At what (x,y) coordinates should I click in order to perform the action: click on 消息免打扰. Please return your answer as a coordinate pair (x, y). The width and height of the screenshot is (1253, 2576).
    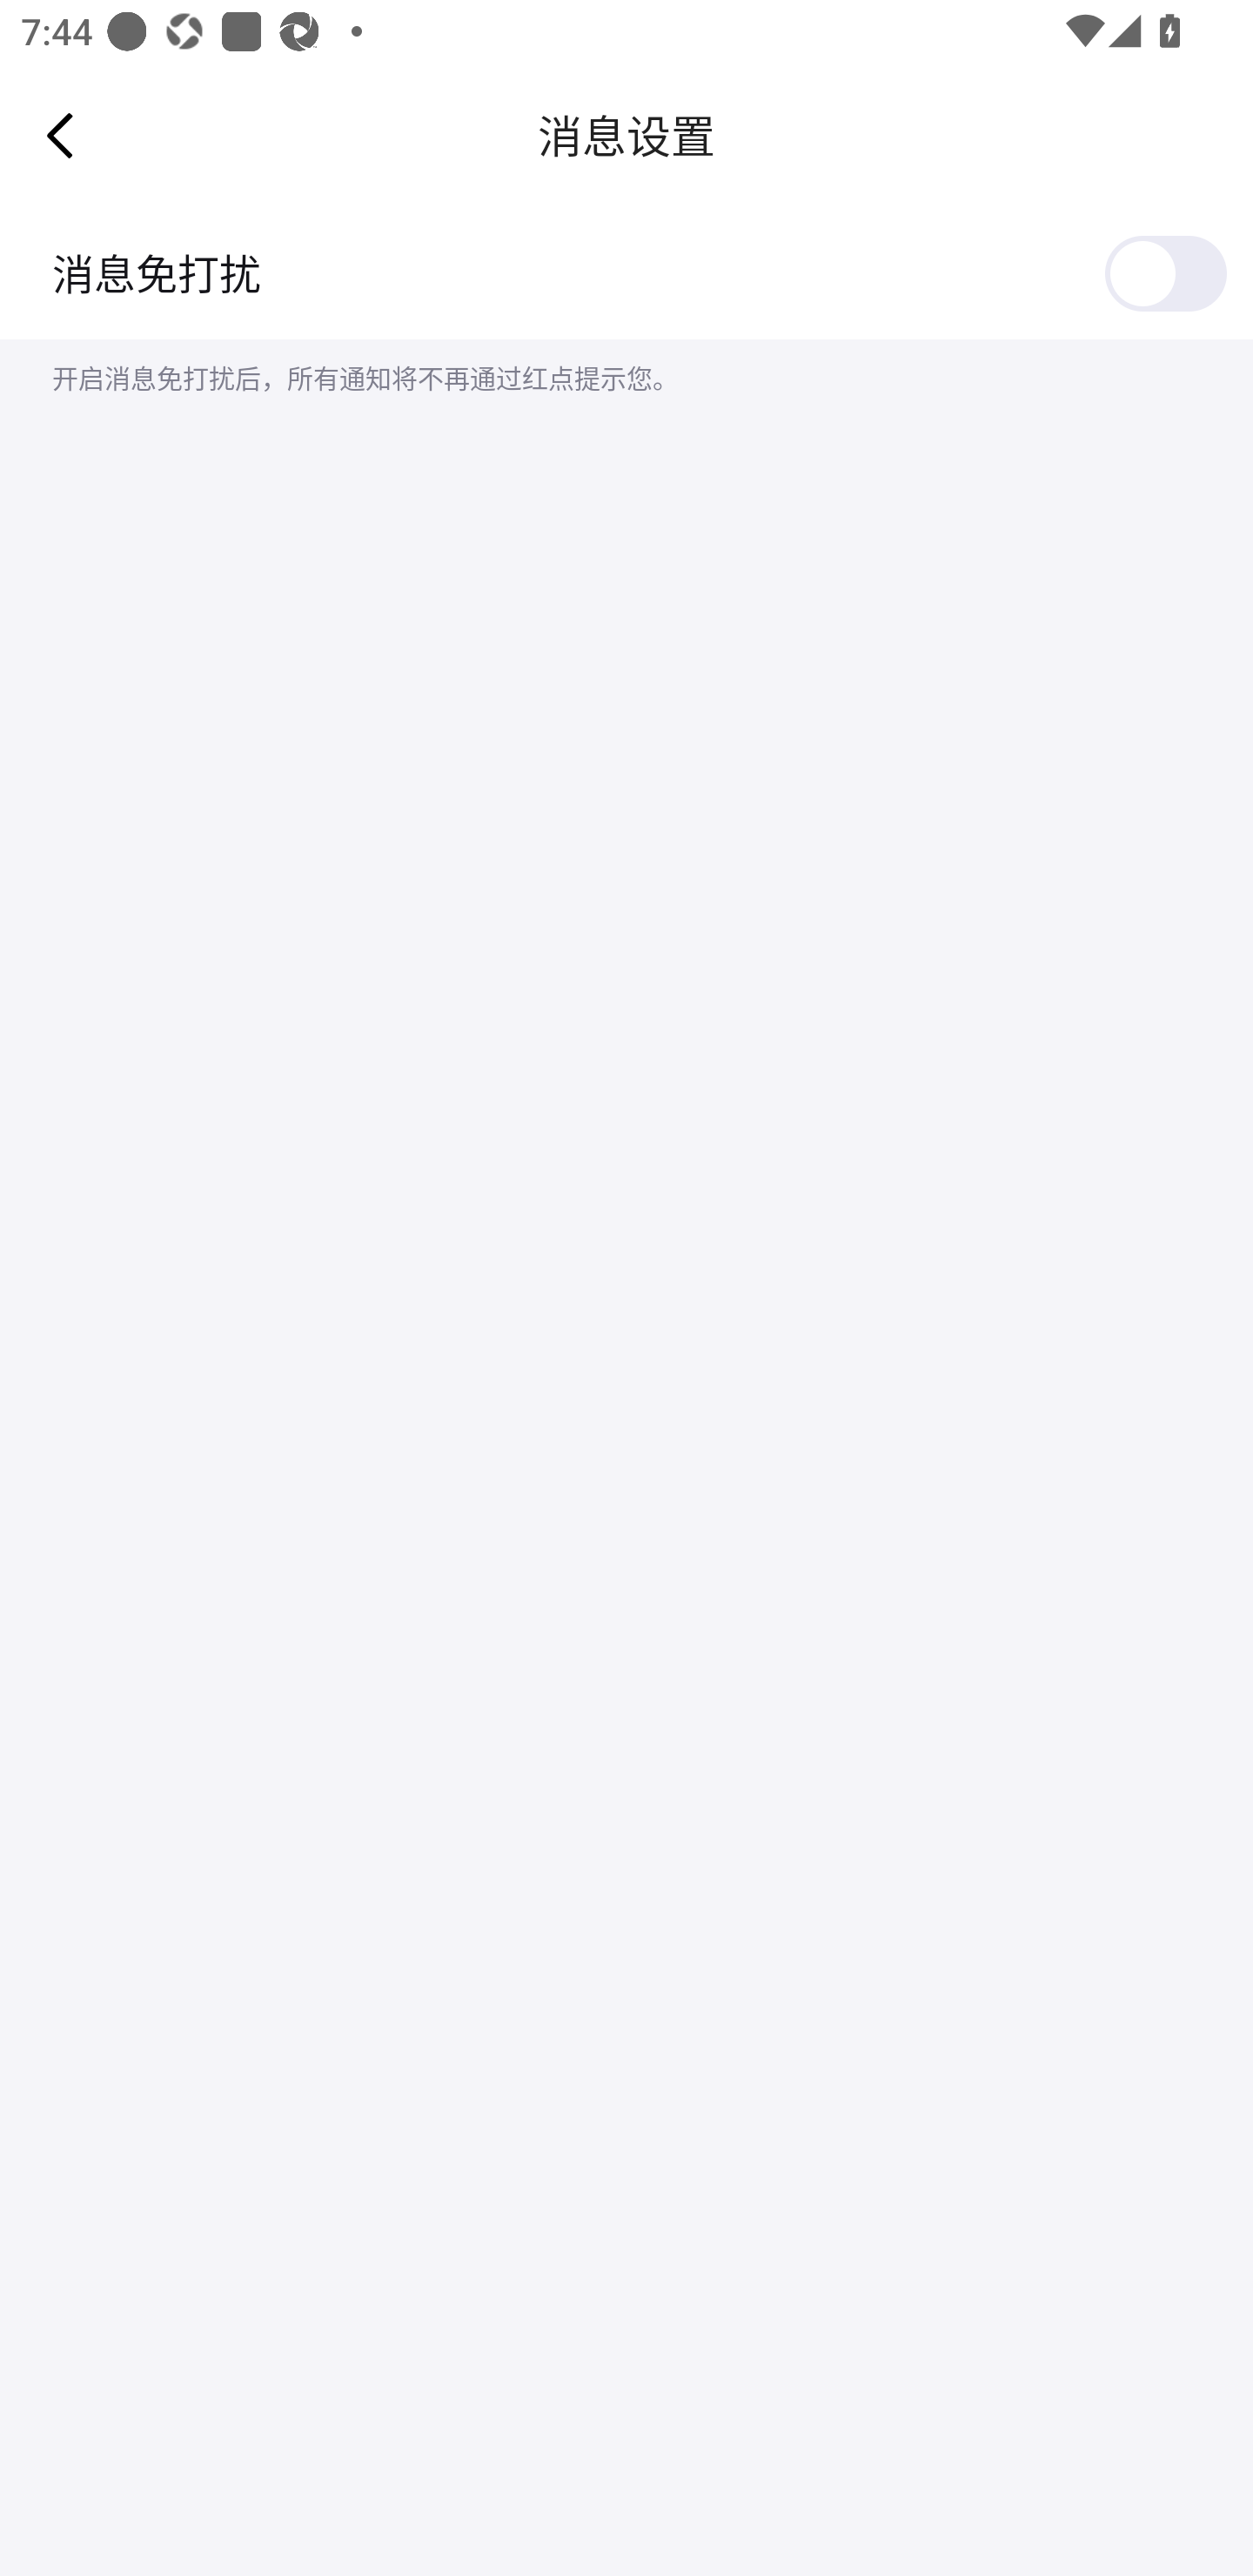
    Looking at the image, I should click on (626, 273).